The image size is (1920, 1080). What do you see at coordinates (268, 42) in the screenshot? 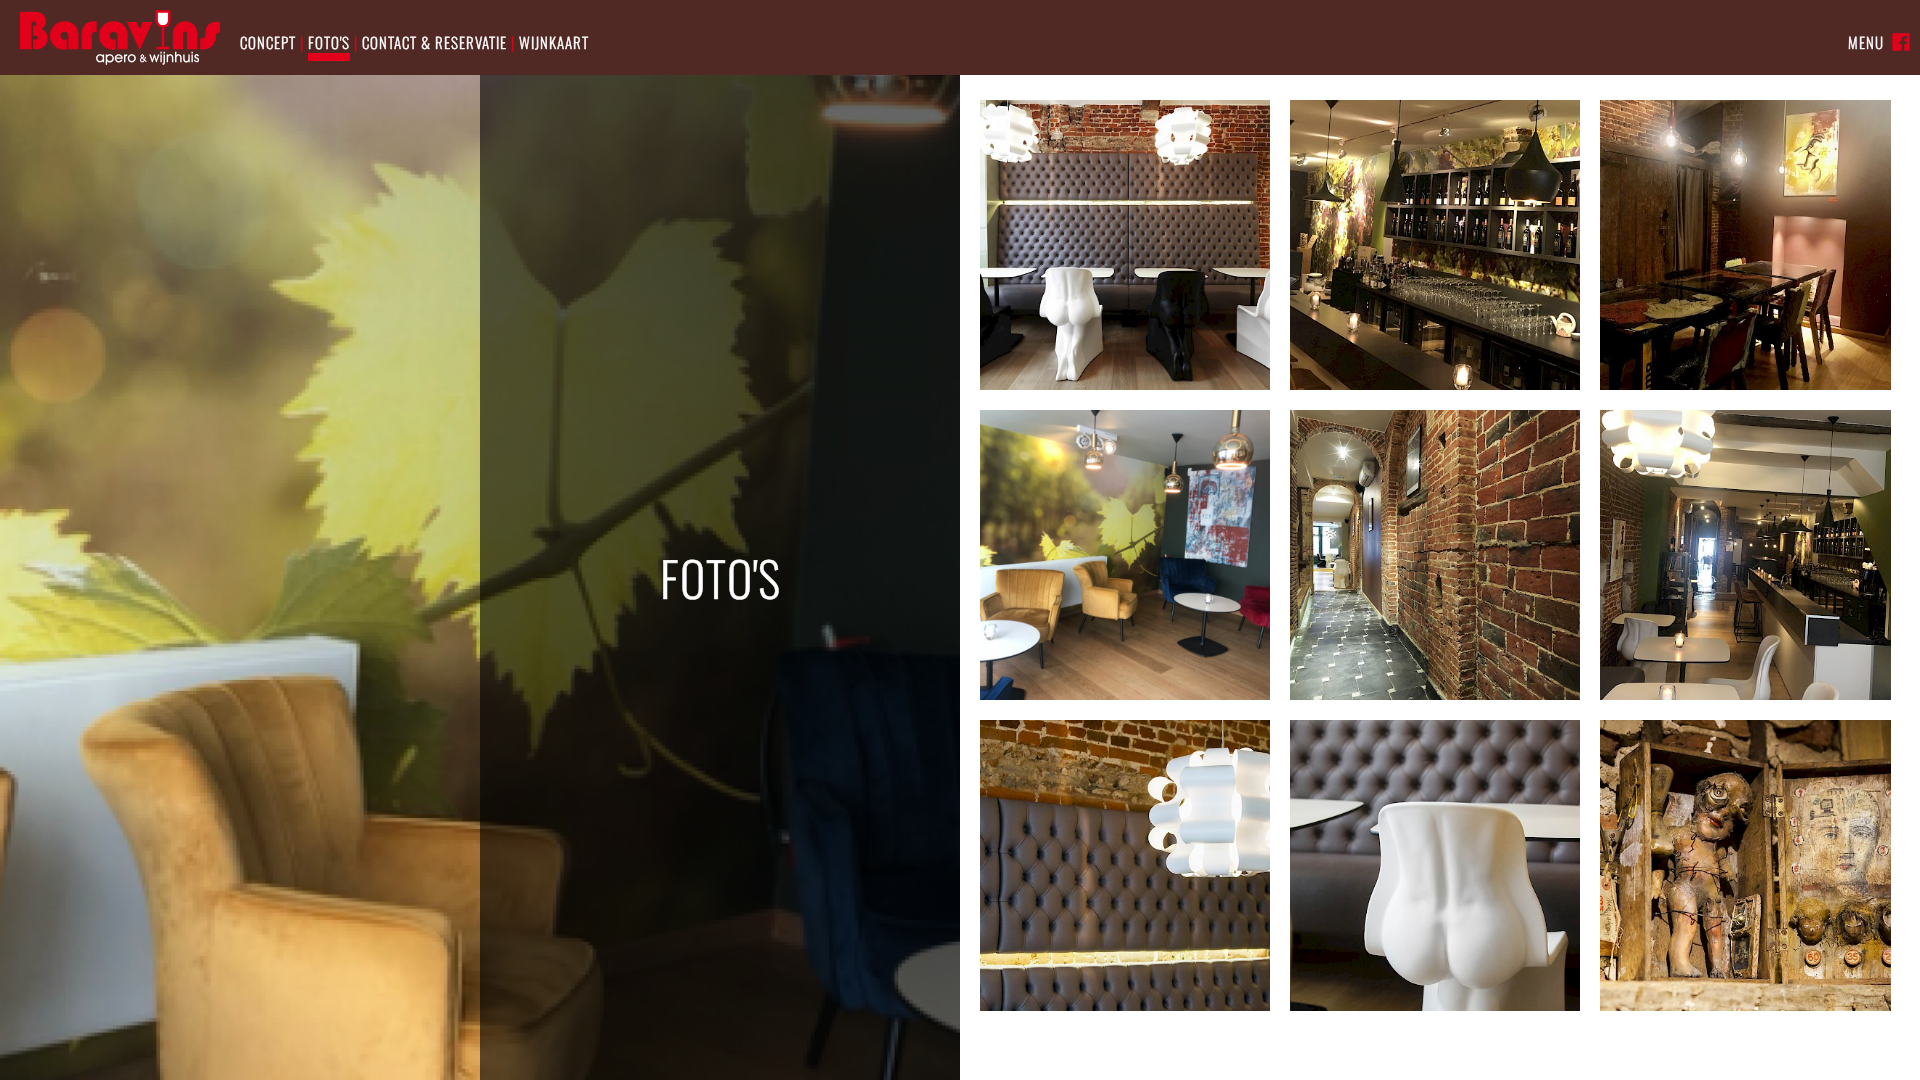
I see `CONCEPT` at bounding box center [268, 42].